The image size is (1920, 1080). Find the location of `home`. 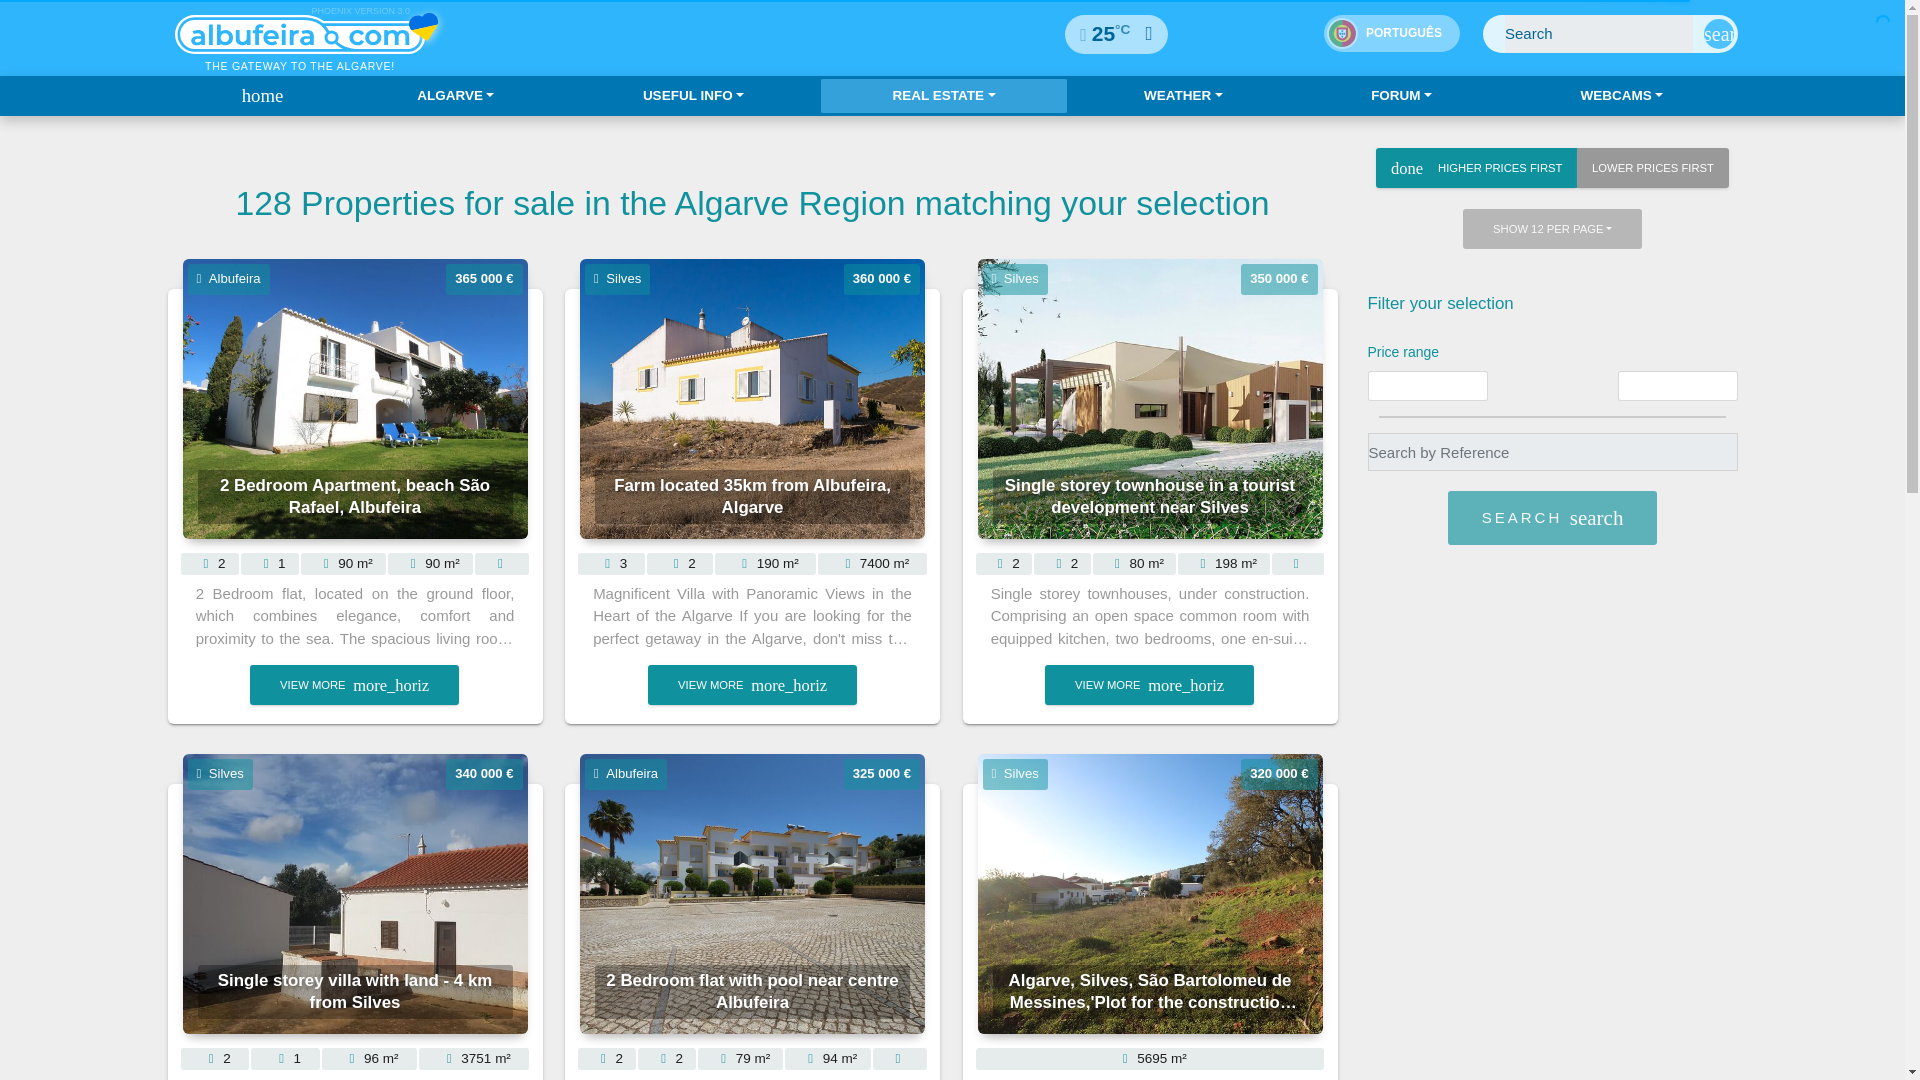

home is located at coordinates (254, 96).